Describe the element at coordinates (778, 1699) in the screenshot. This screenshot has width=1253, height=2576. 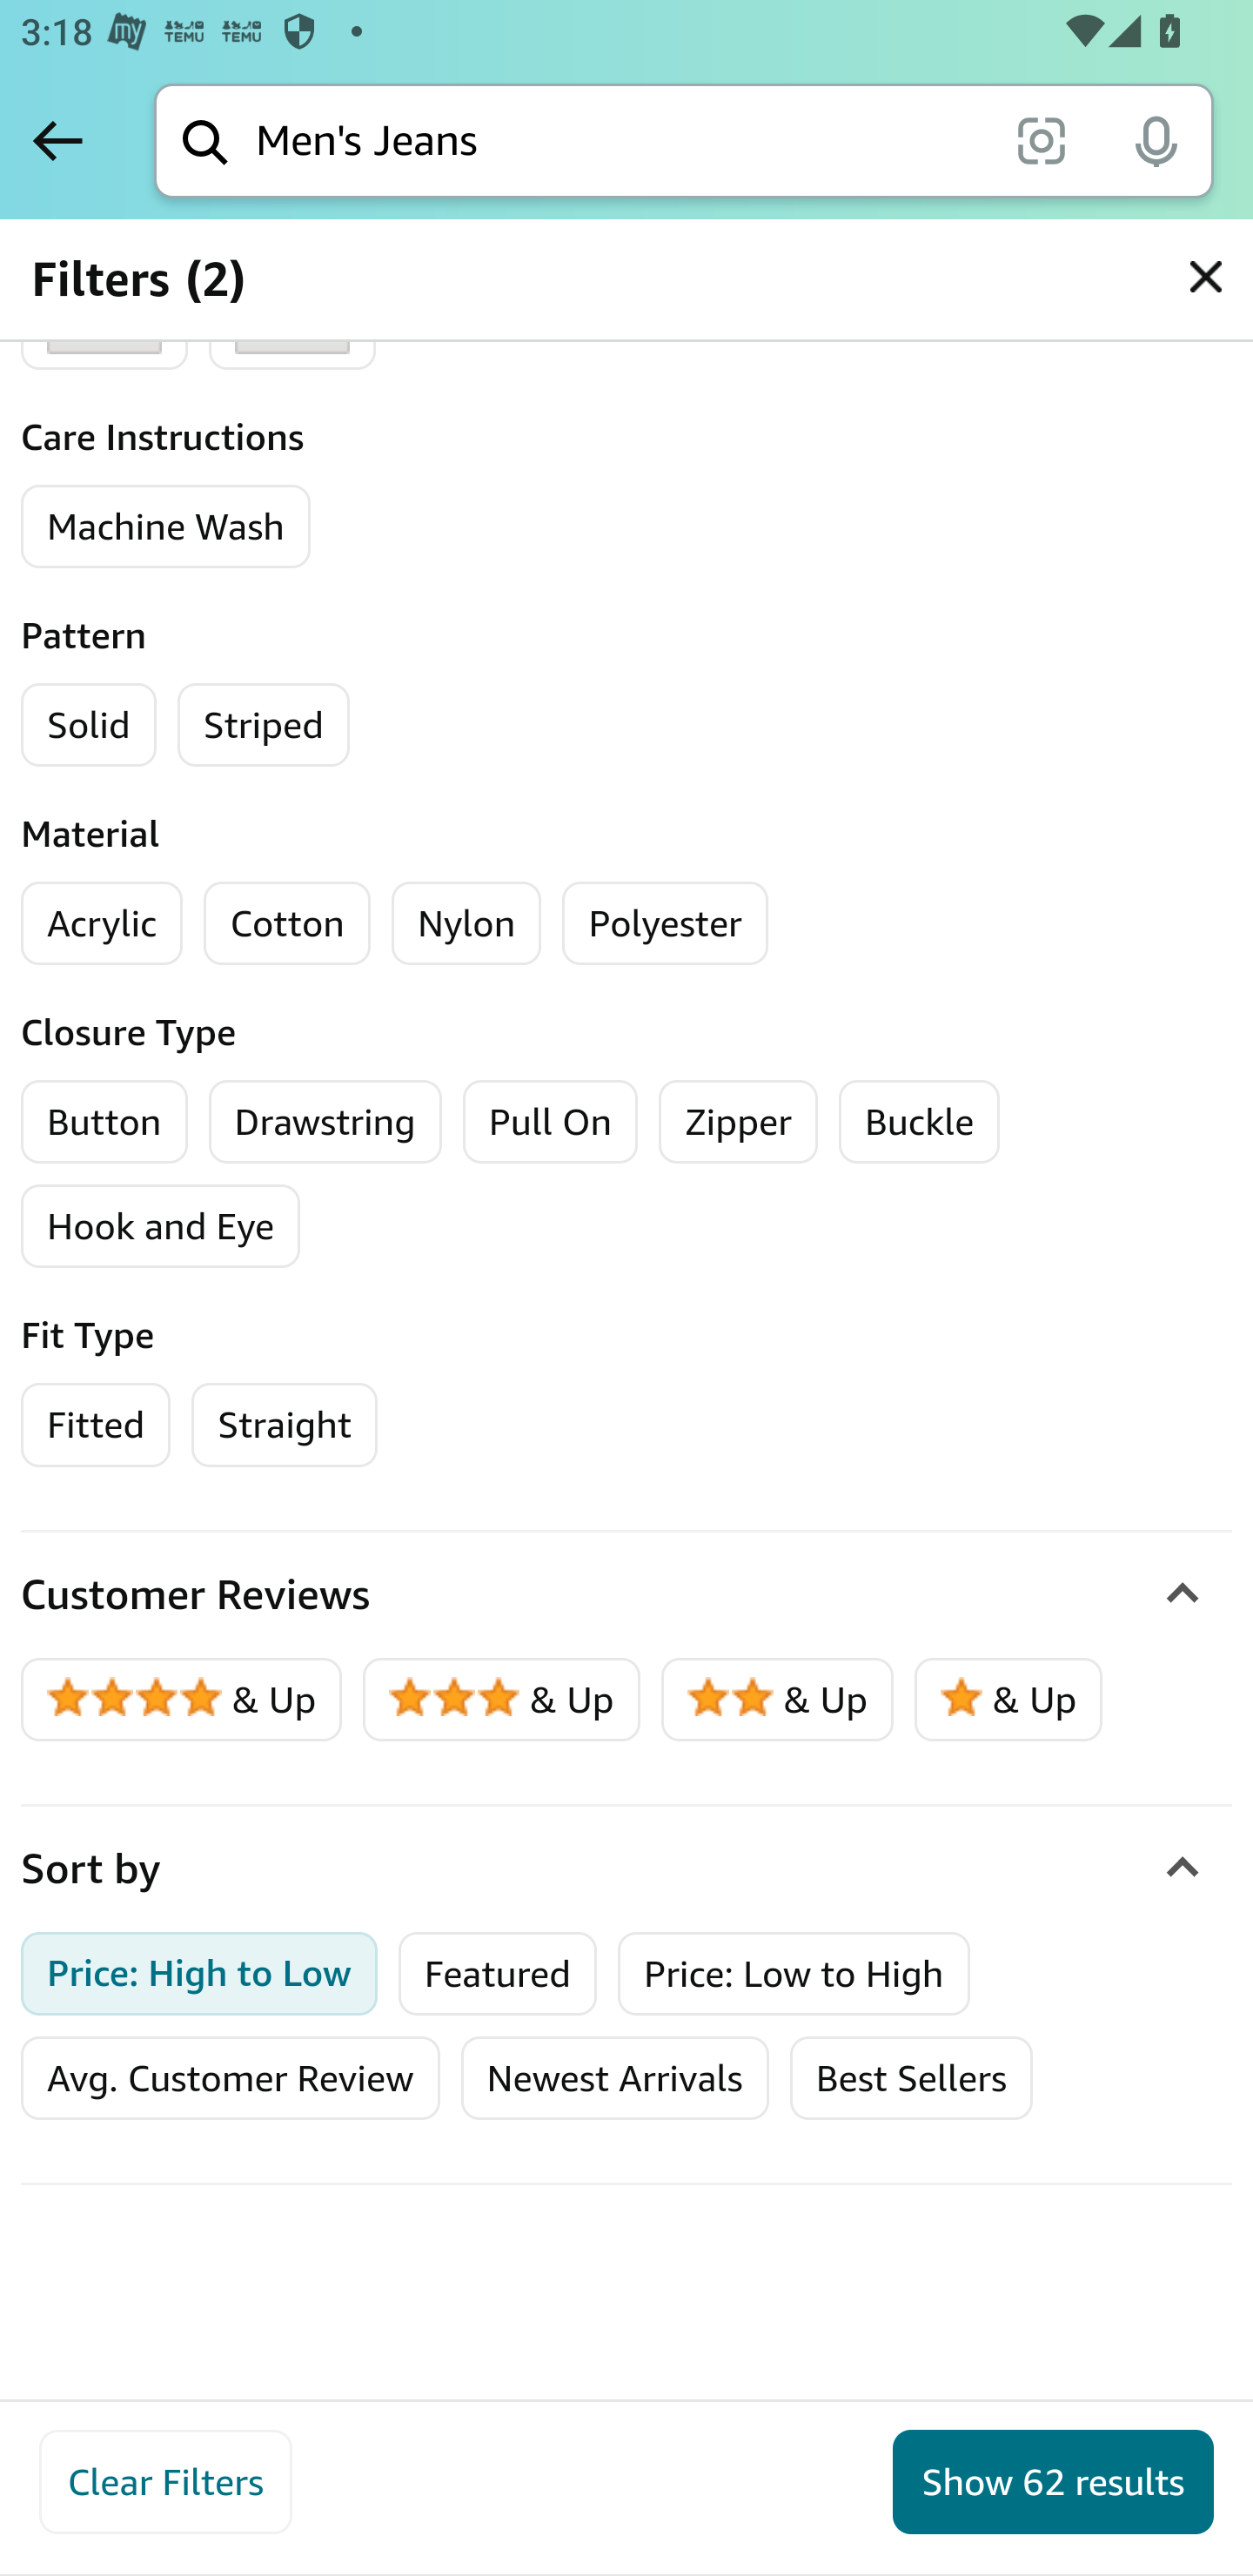
I see `2 Stars & Up` at that location.